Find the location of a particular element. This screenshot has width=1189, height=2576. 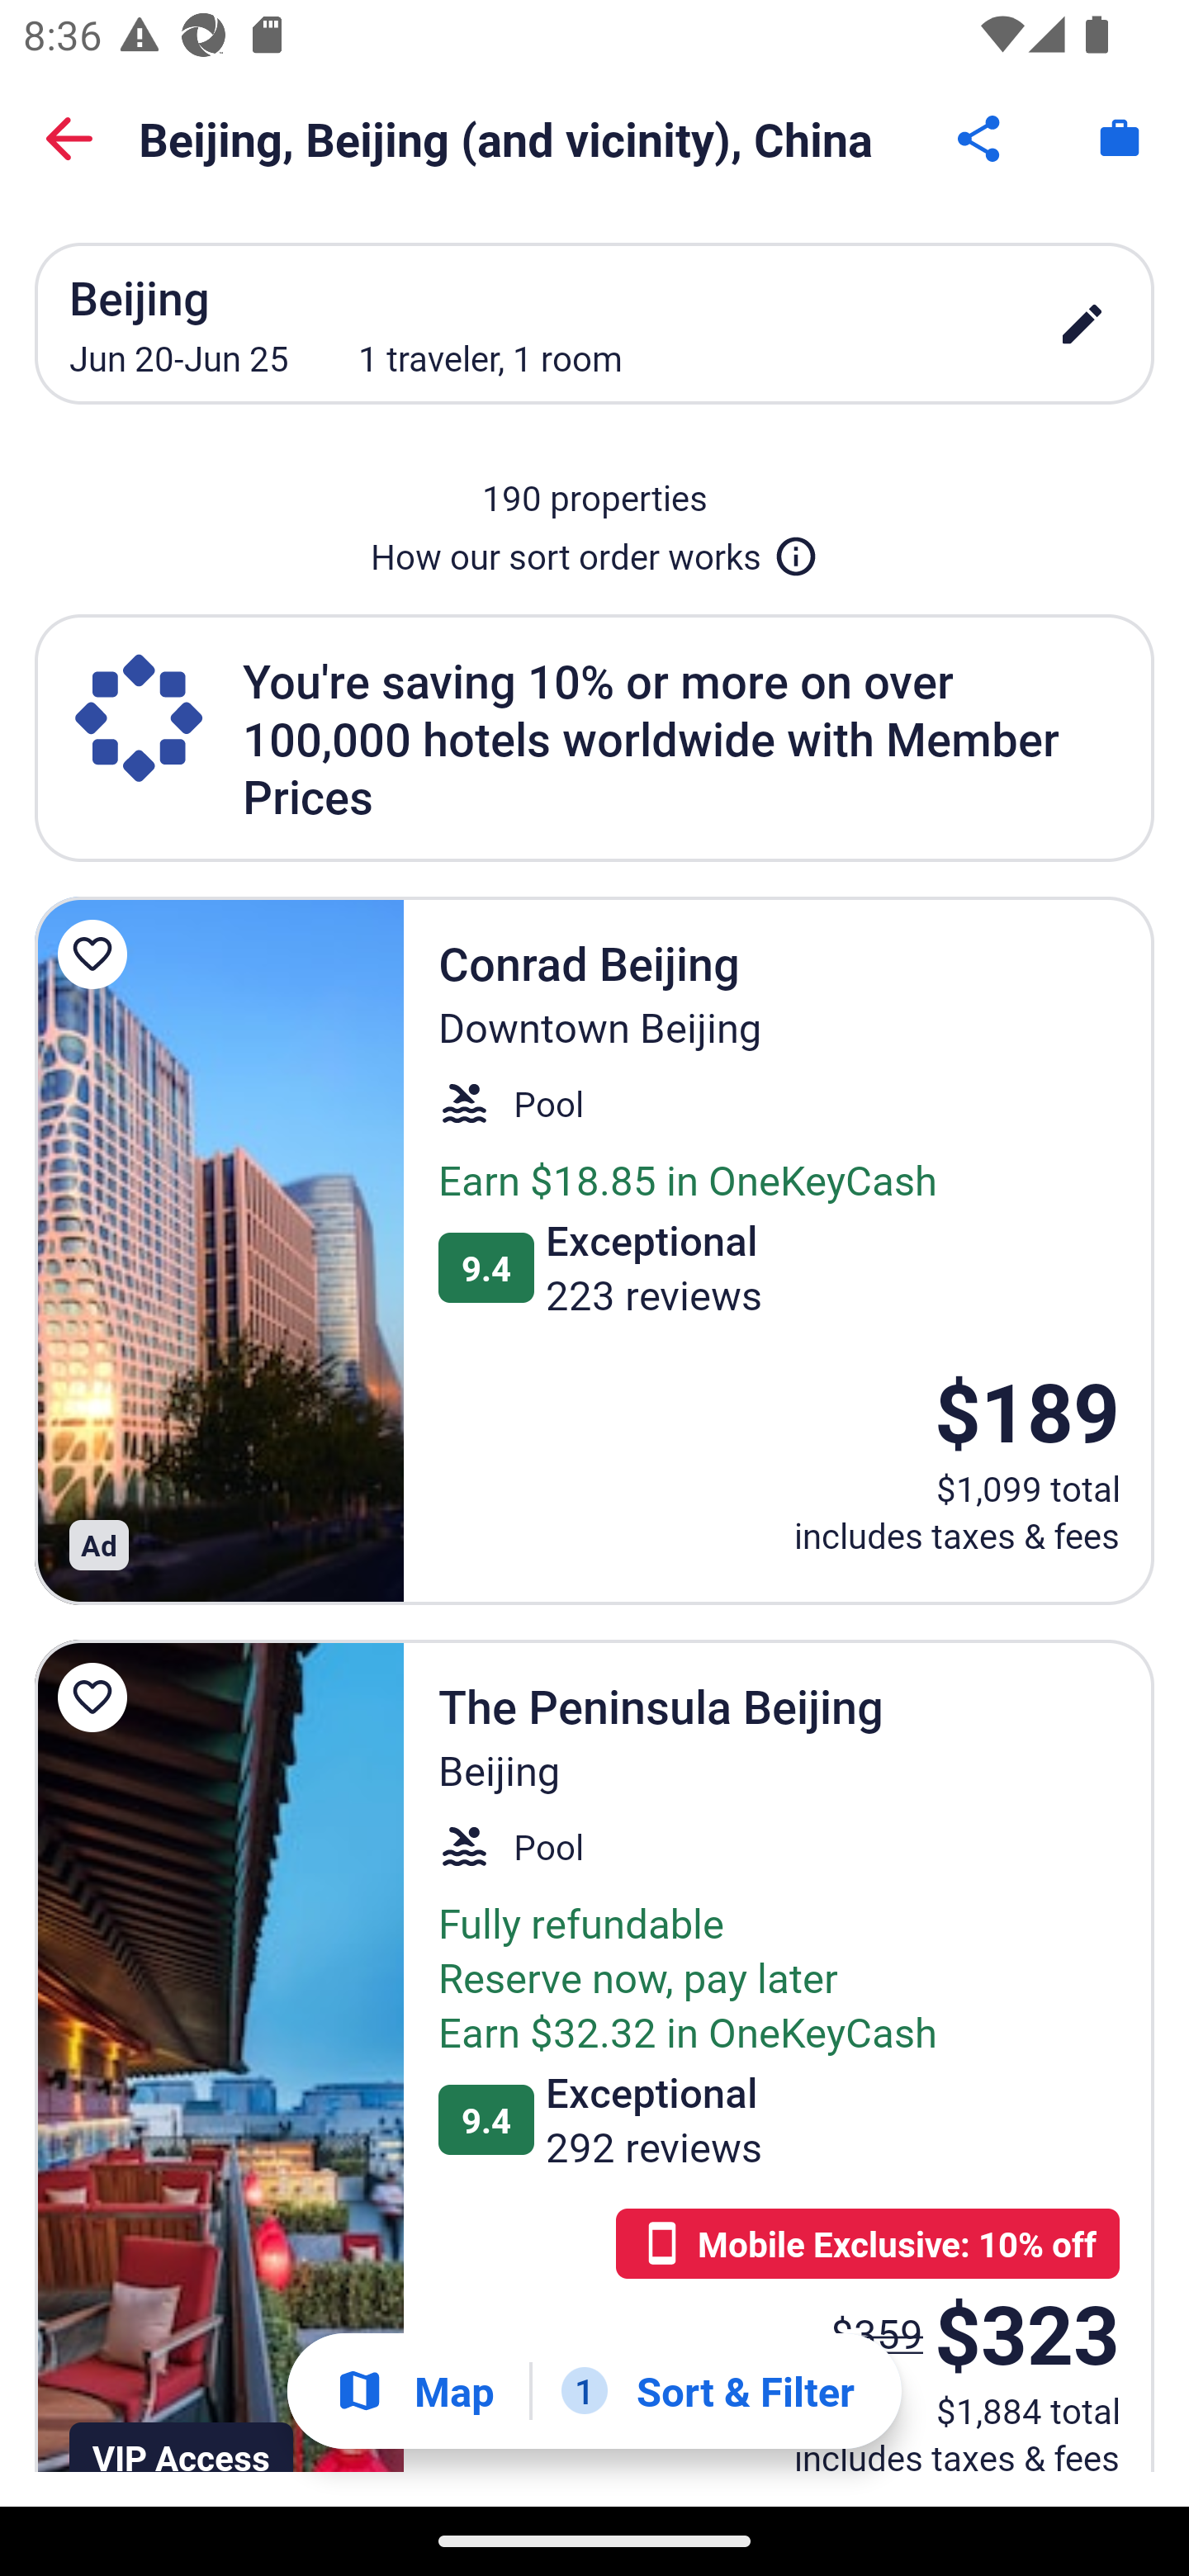

Share Button is located at coordinates (981, 139).